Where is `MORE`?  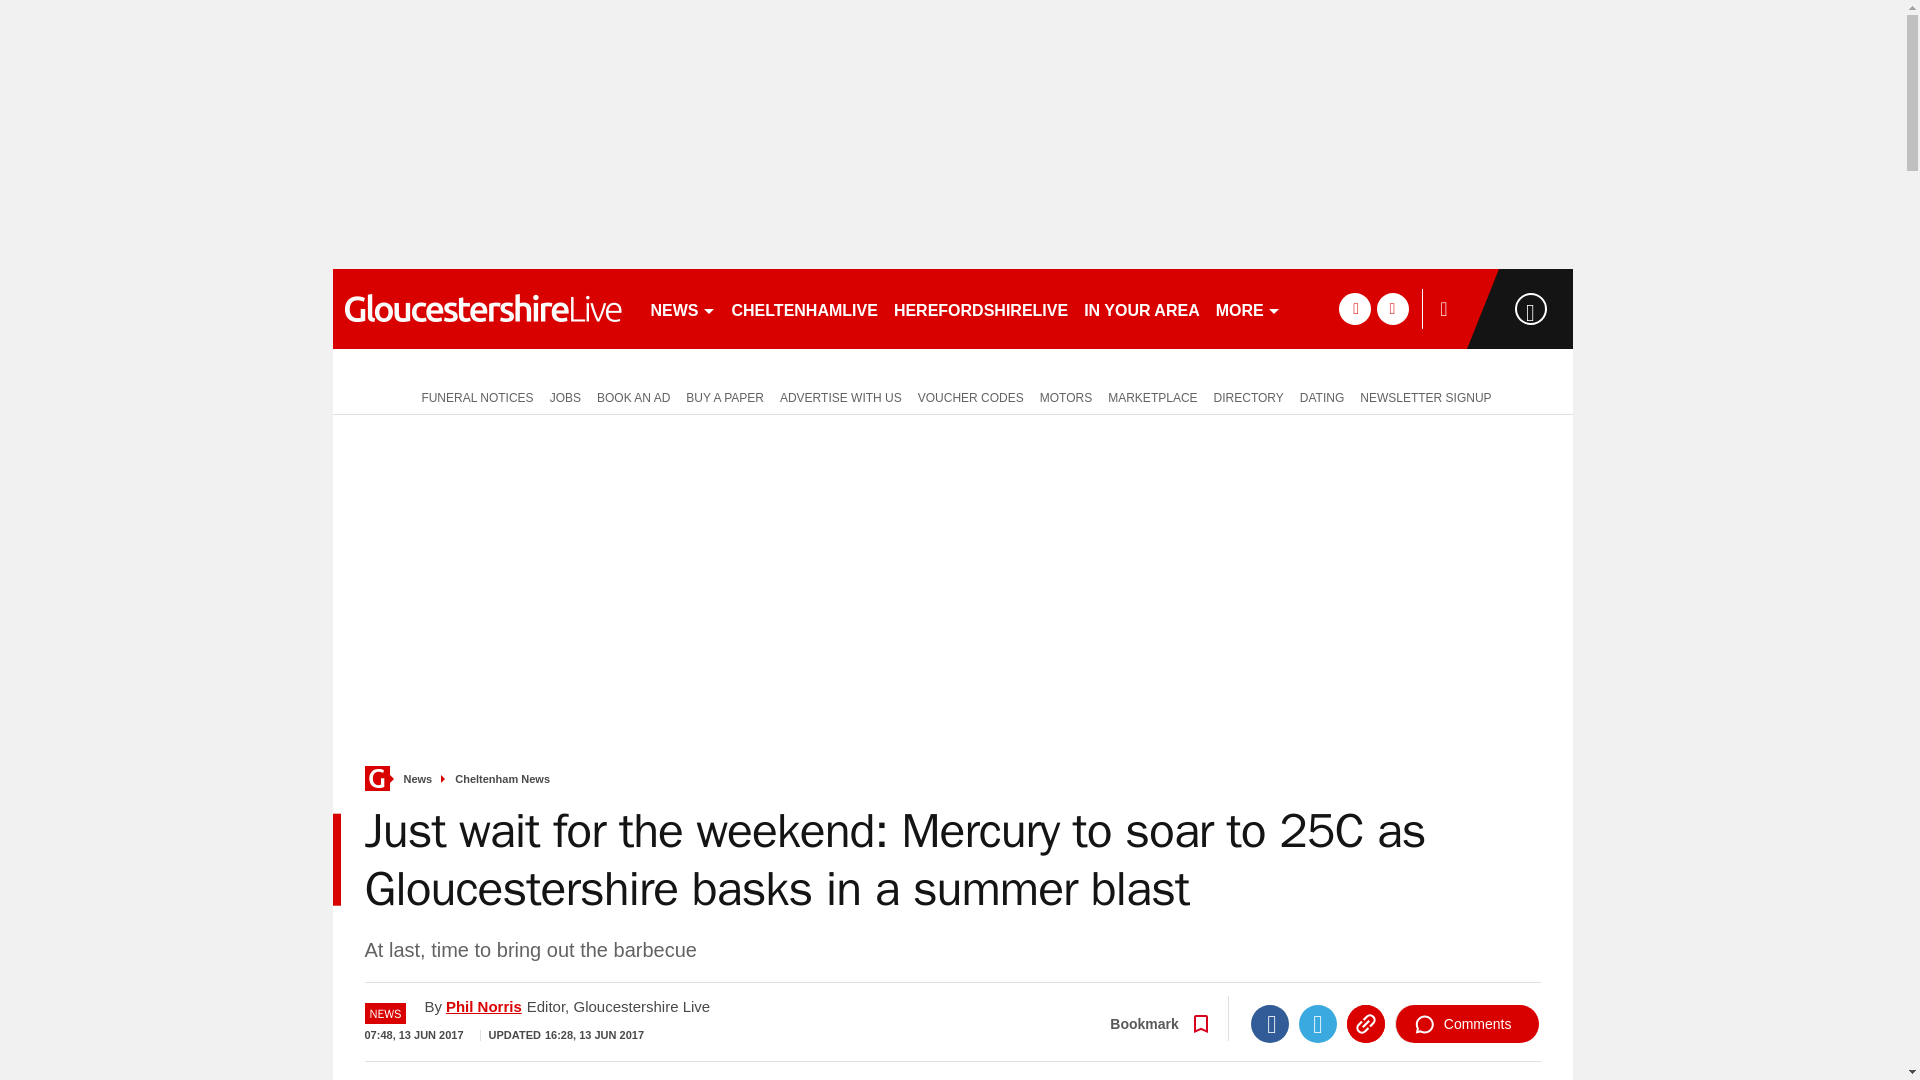 MORE is located at coordinates (1248, 308).